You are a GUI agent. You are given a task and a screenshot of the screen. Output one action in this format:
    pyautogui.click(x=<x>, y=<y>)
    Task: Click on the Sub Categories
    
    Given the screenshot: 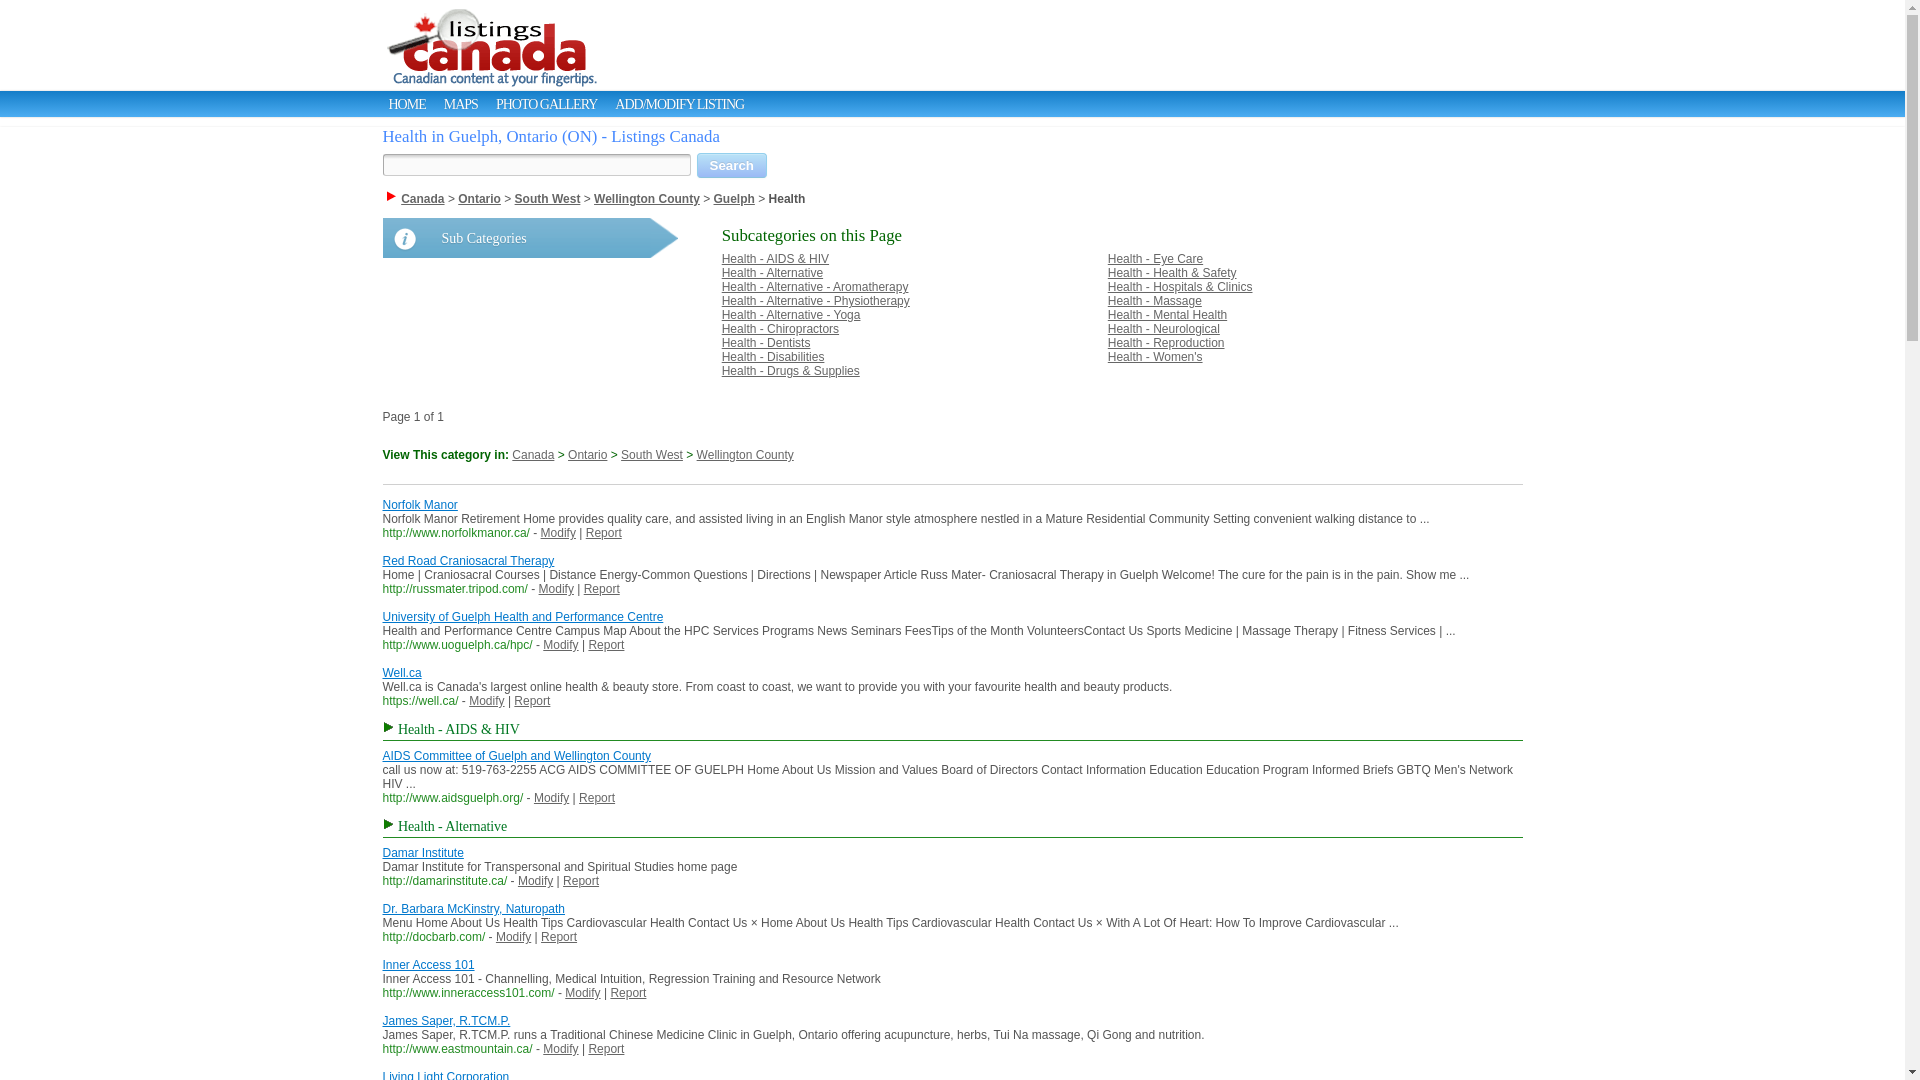 What is the action you would take?
    pyautogui.click(x=530, y=238)
    